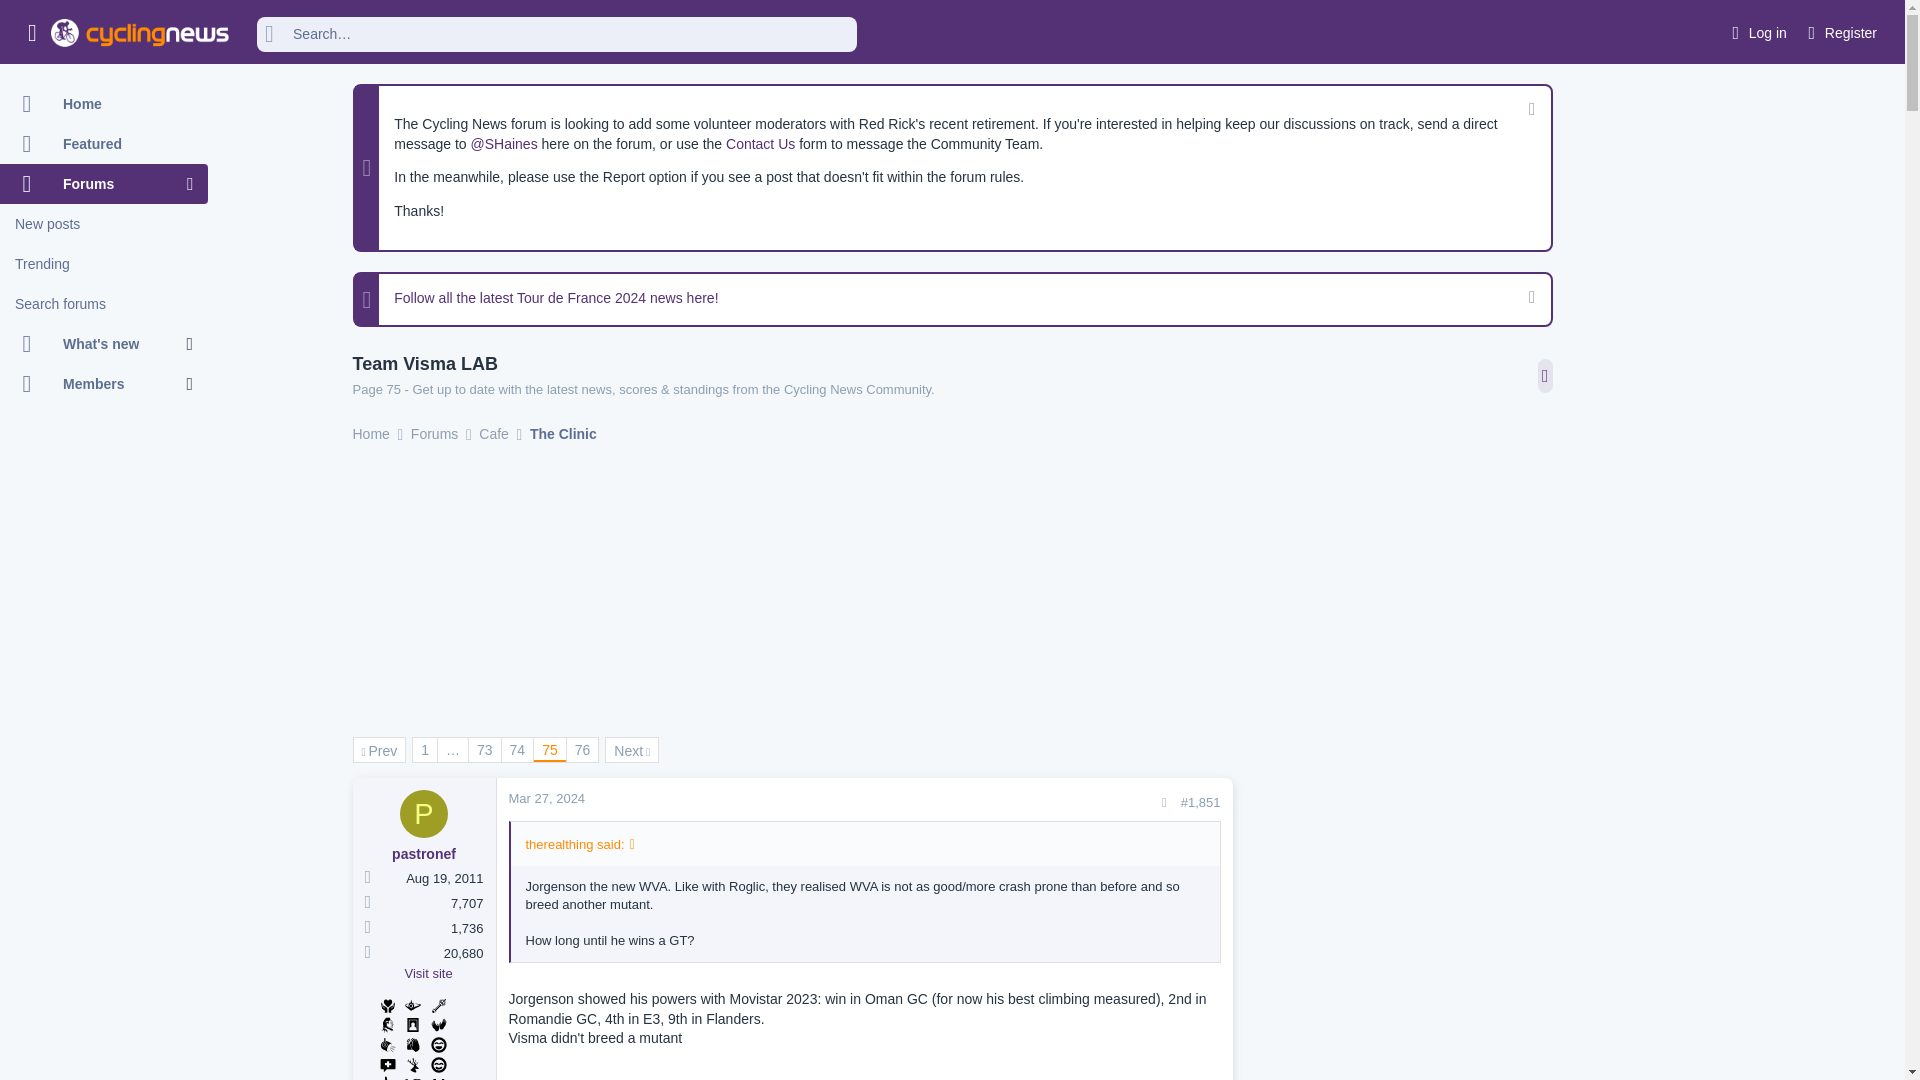 The image size is (1920, 1080). I want to click on Forums, so click(93, 184).